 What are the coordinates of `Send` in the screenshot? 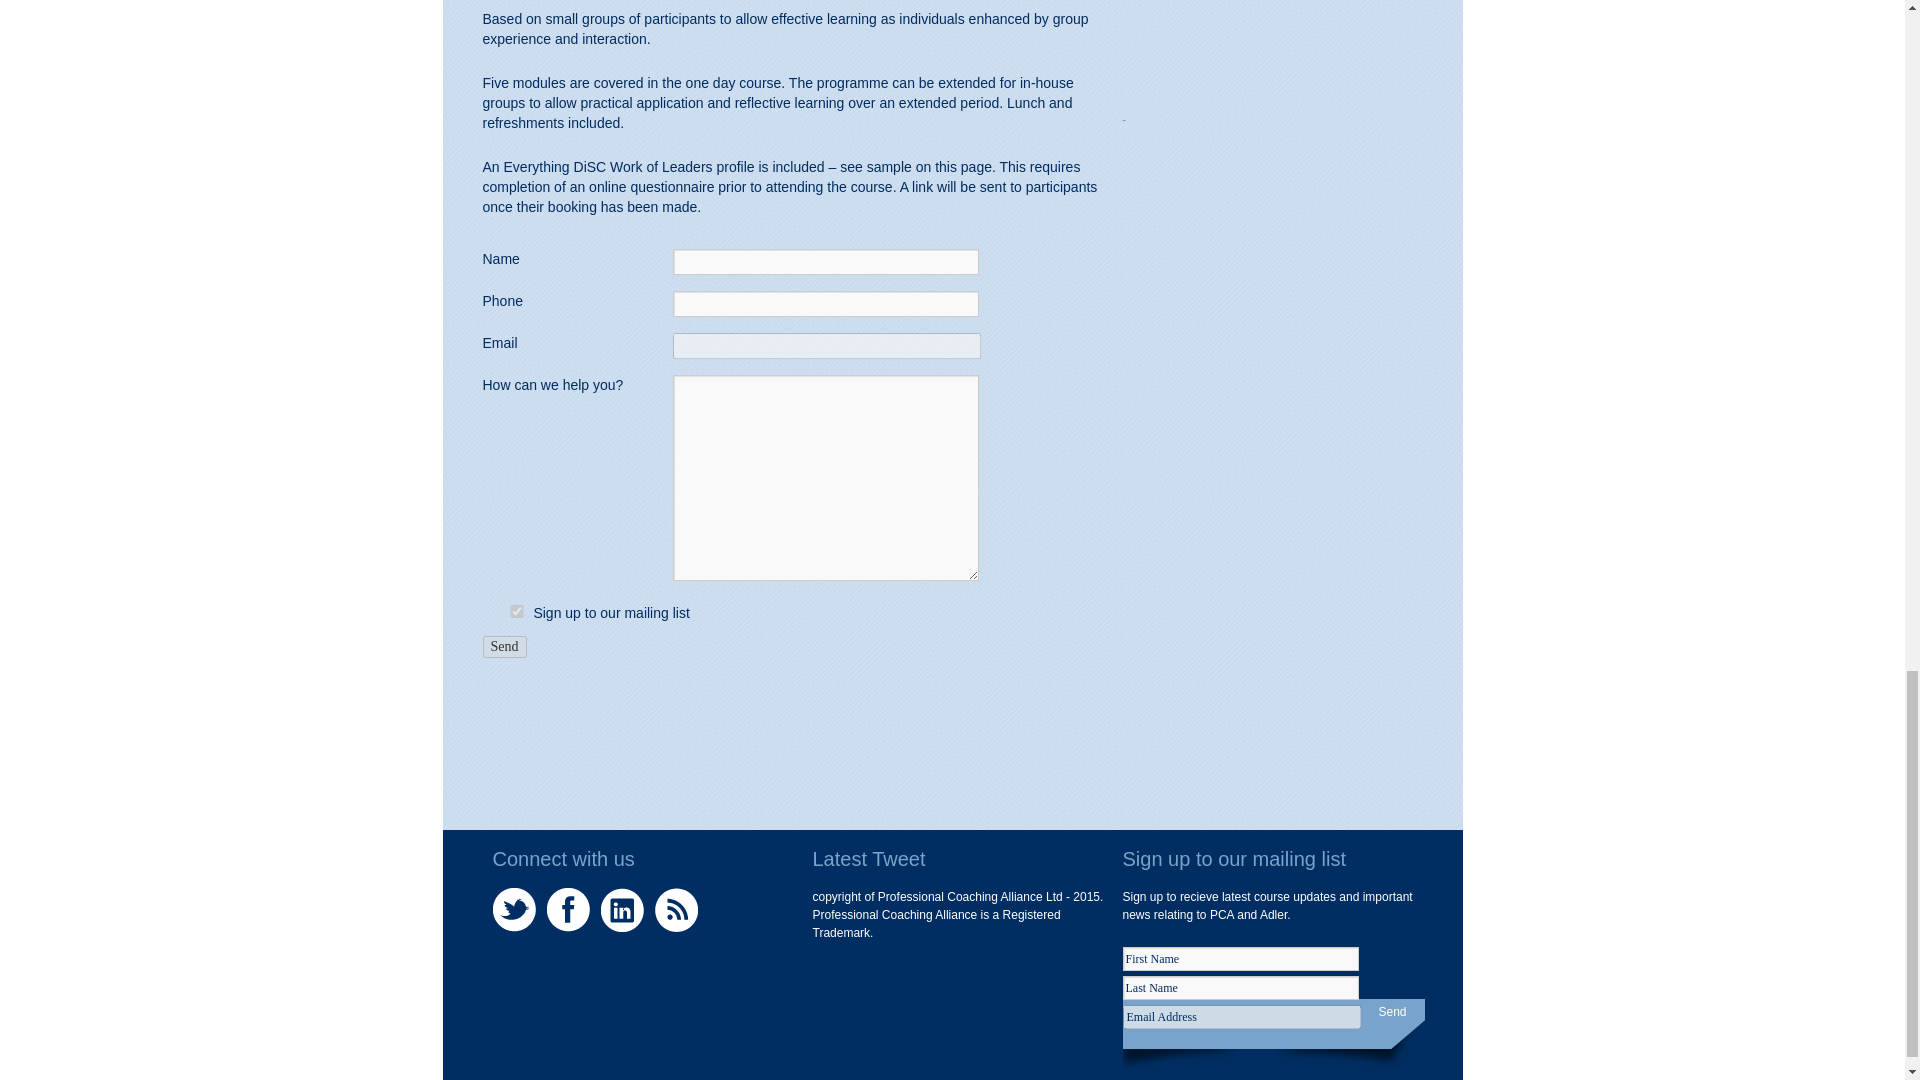 It's located at (1392, 1012).